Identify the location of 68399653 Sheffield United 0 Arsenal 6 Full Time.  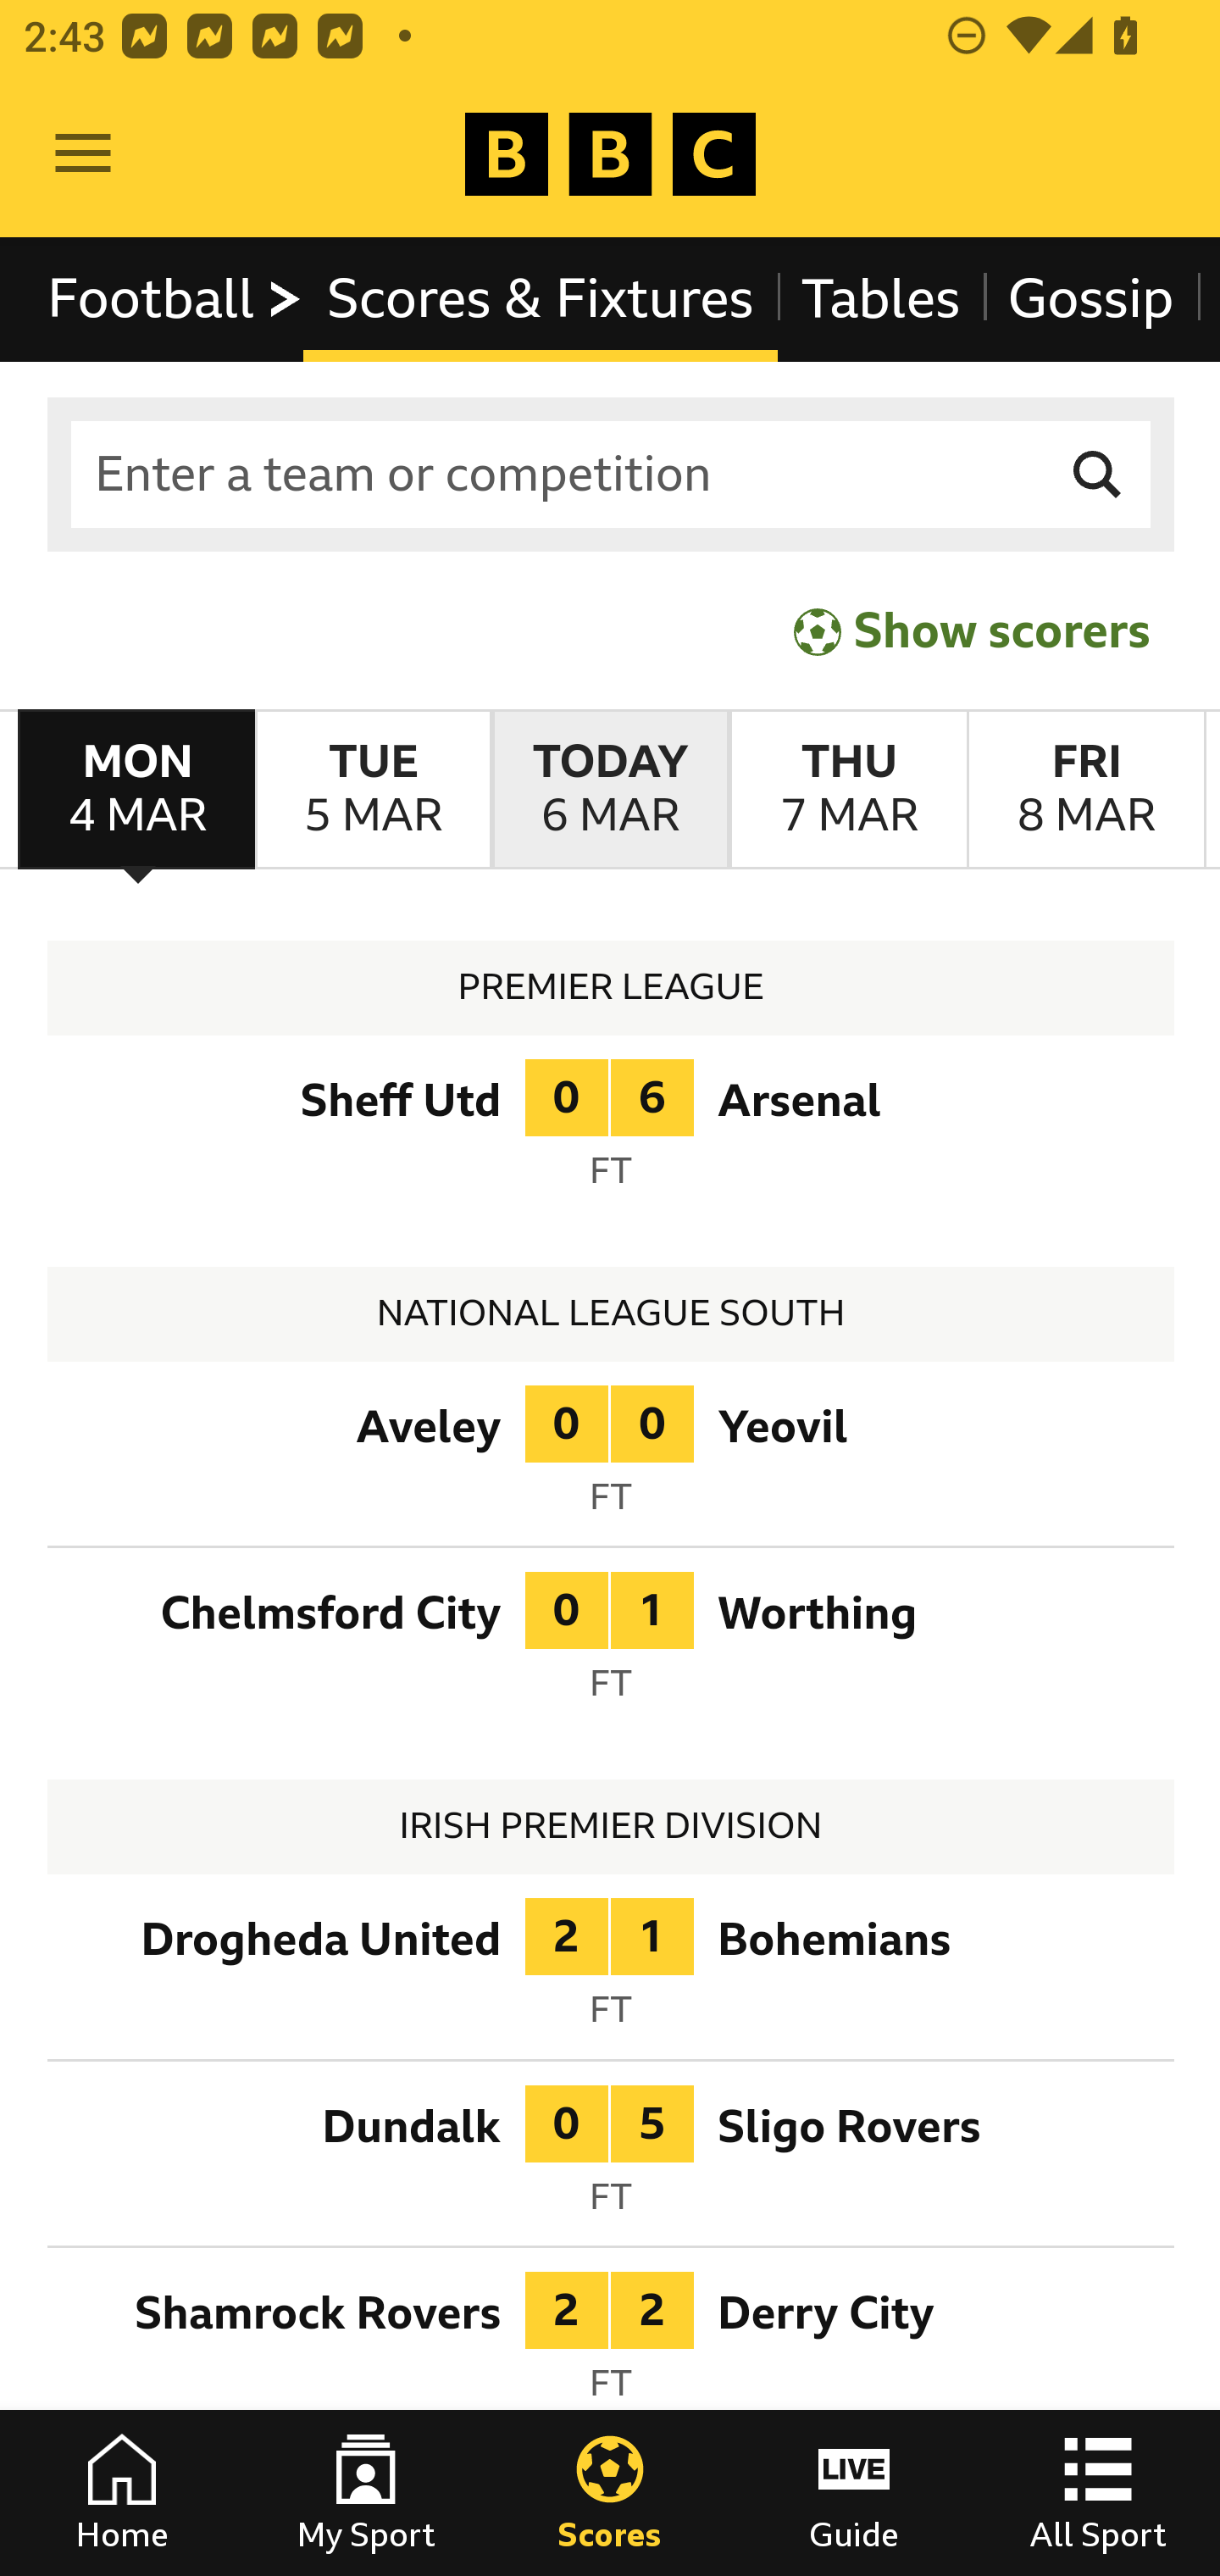
(612, 1133).